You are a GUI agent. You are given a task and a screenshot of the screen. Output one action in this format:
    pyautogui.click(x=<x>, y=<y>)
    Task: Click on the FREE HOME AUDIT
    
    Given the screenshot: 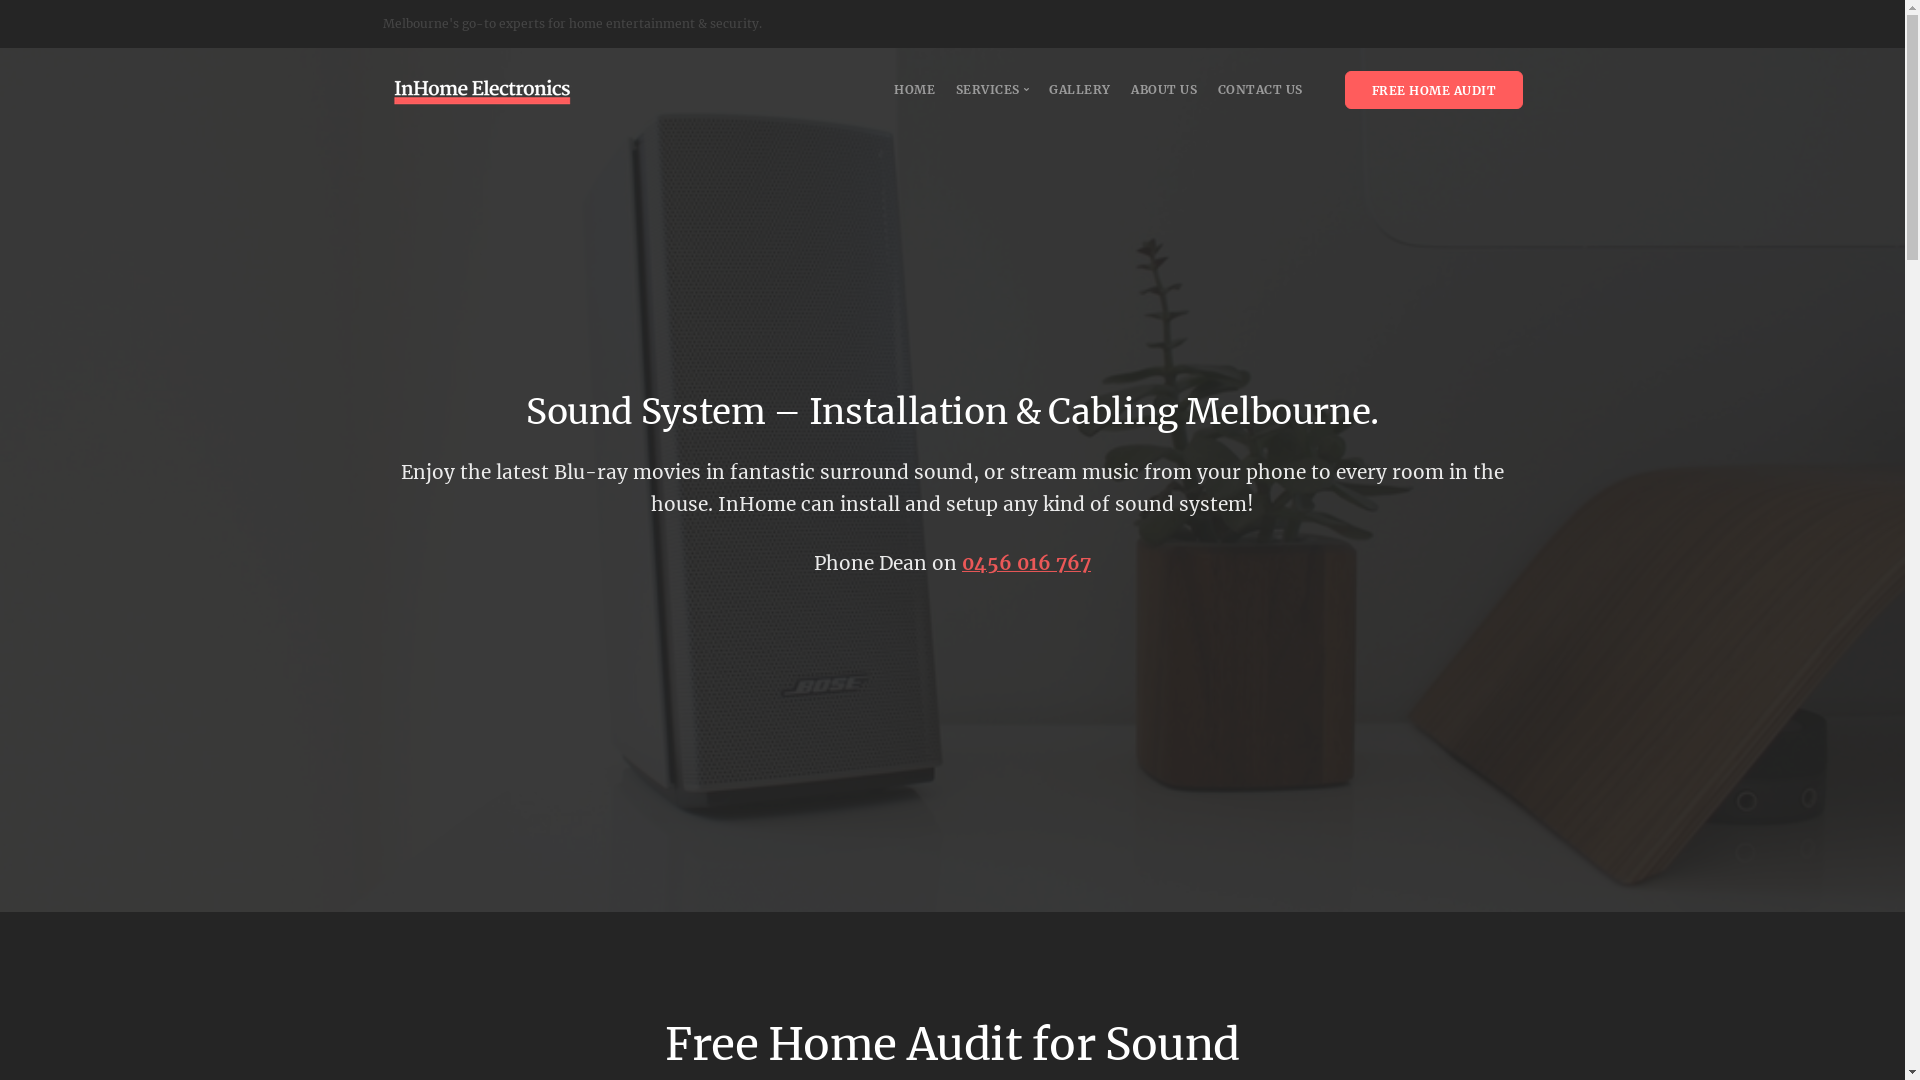 What is the action you would take?
    pyautogui.click(x=1433, y=90)
    